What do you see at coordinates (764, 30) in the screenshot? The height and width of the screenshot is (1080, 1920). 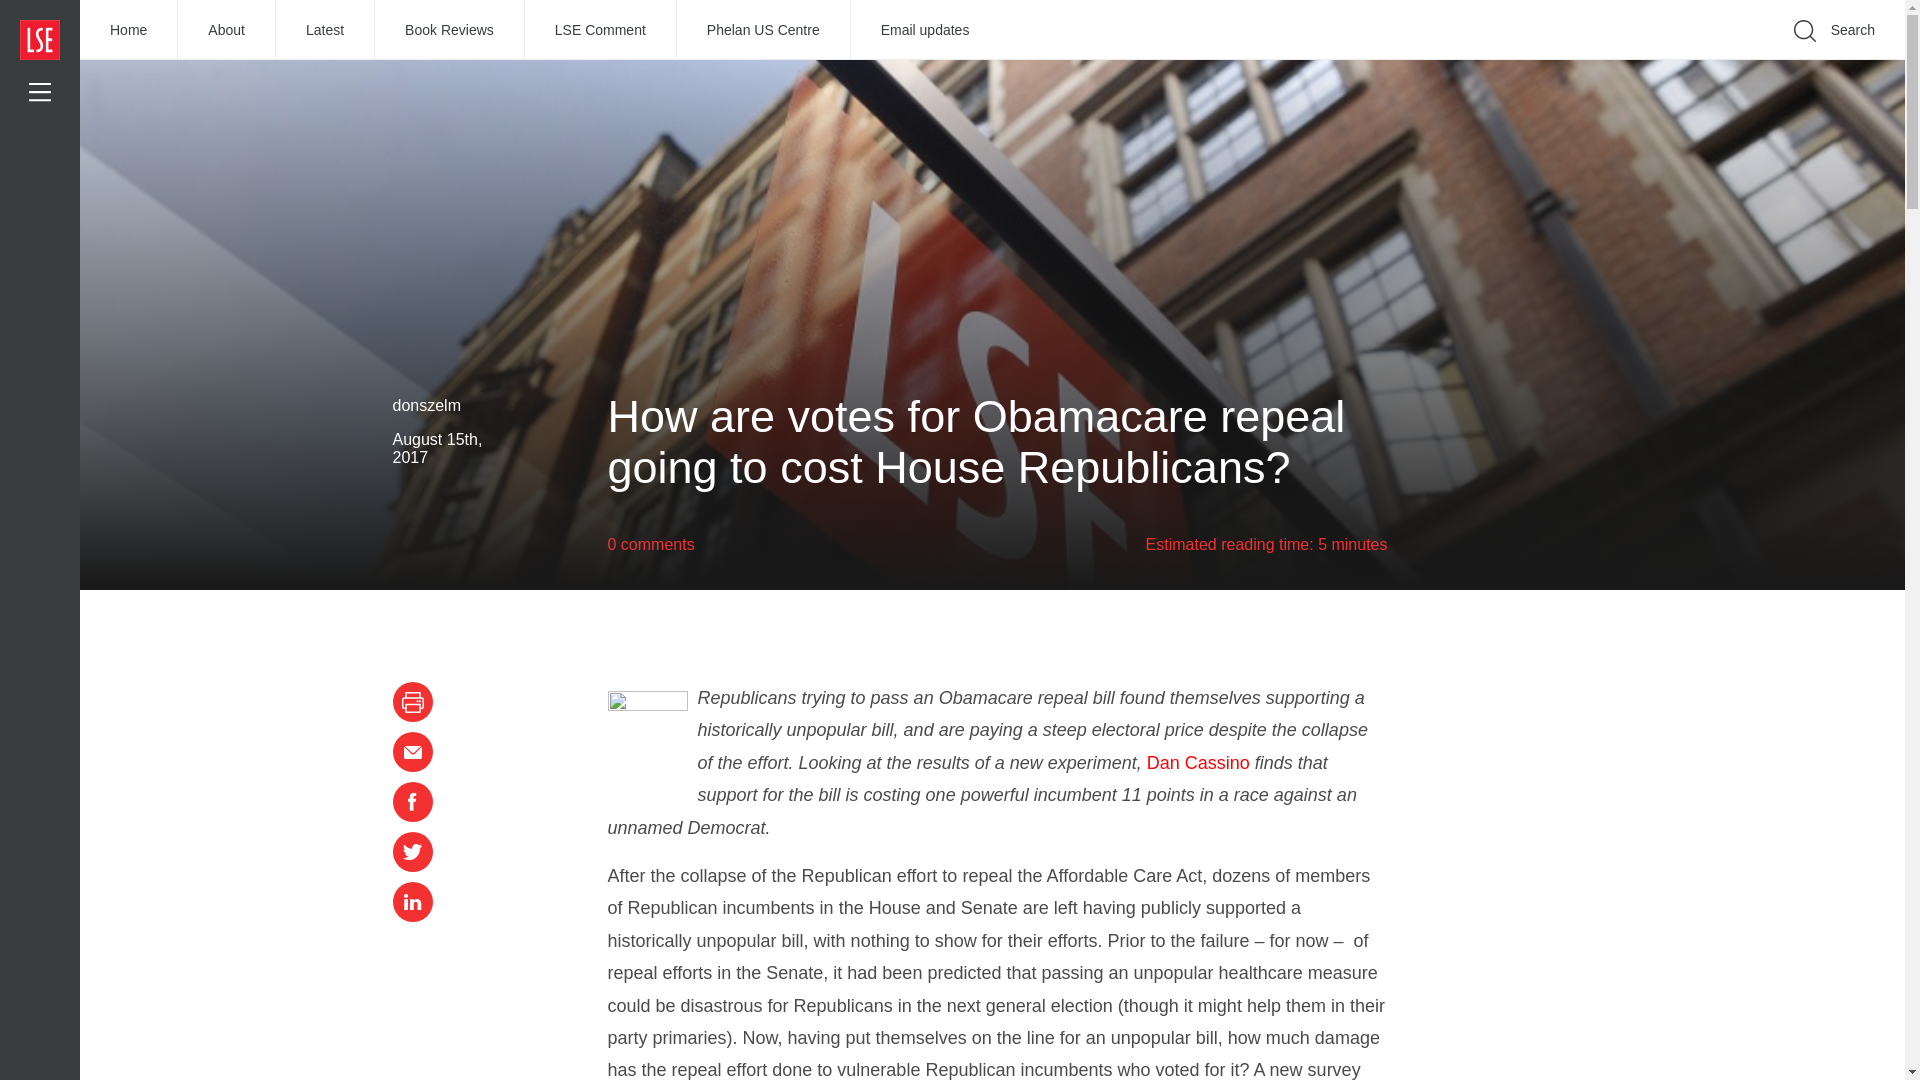 I see `Phelan US Centre` at bounding box center [764, 30].